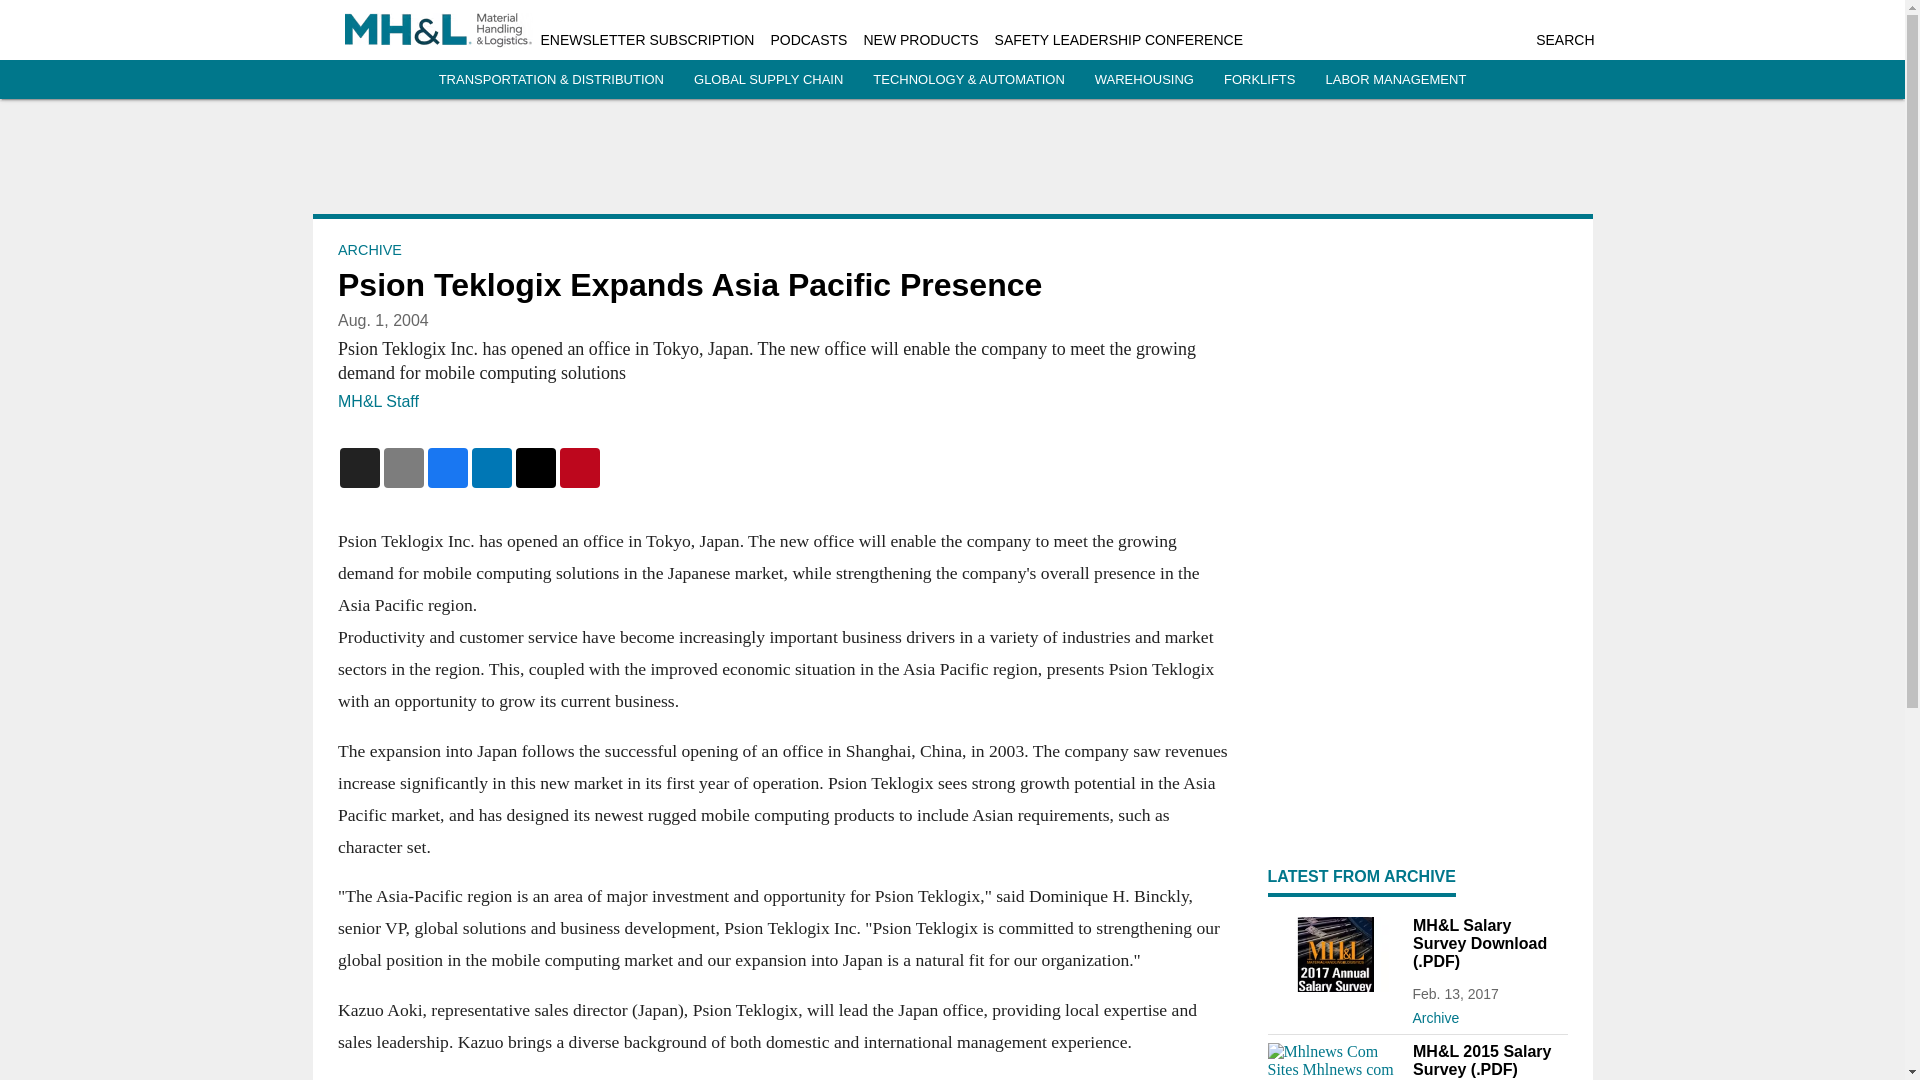 Image resolution: width=1920 pixels, height=1080 pixels. Describe the element at coordinates (1564, 40) in the screenshot. I see `SEARCH` at that location.